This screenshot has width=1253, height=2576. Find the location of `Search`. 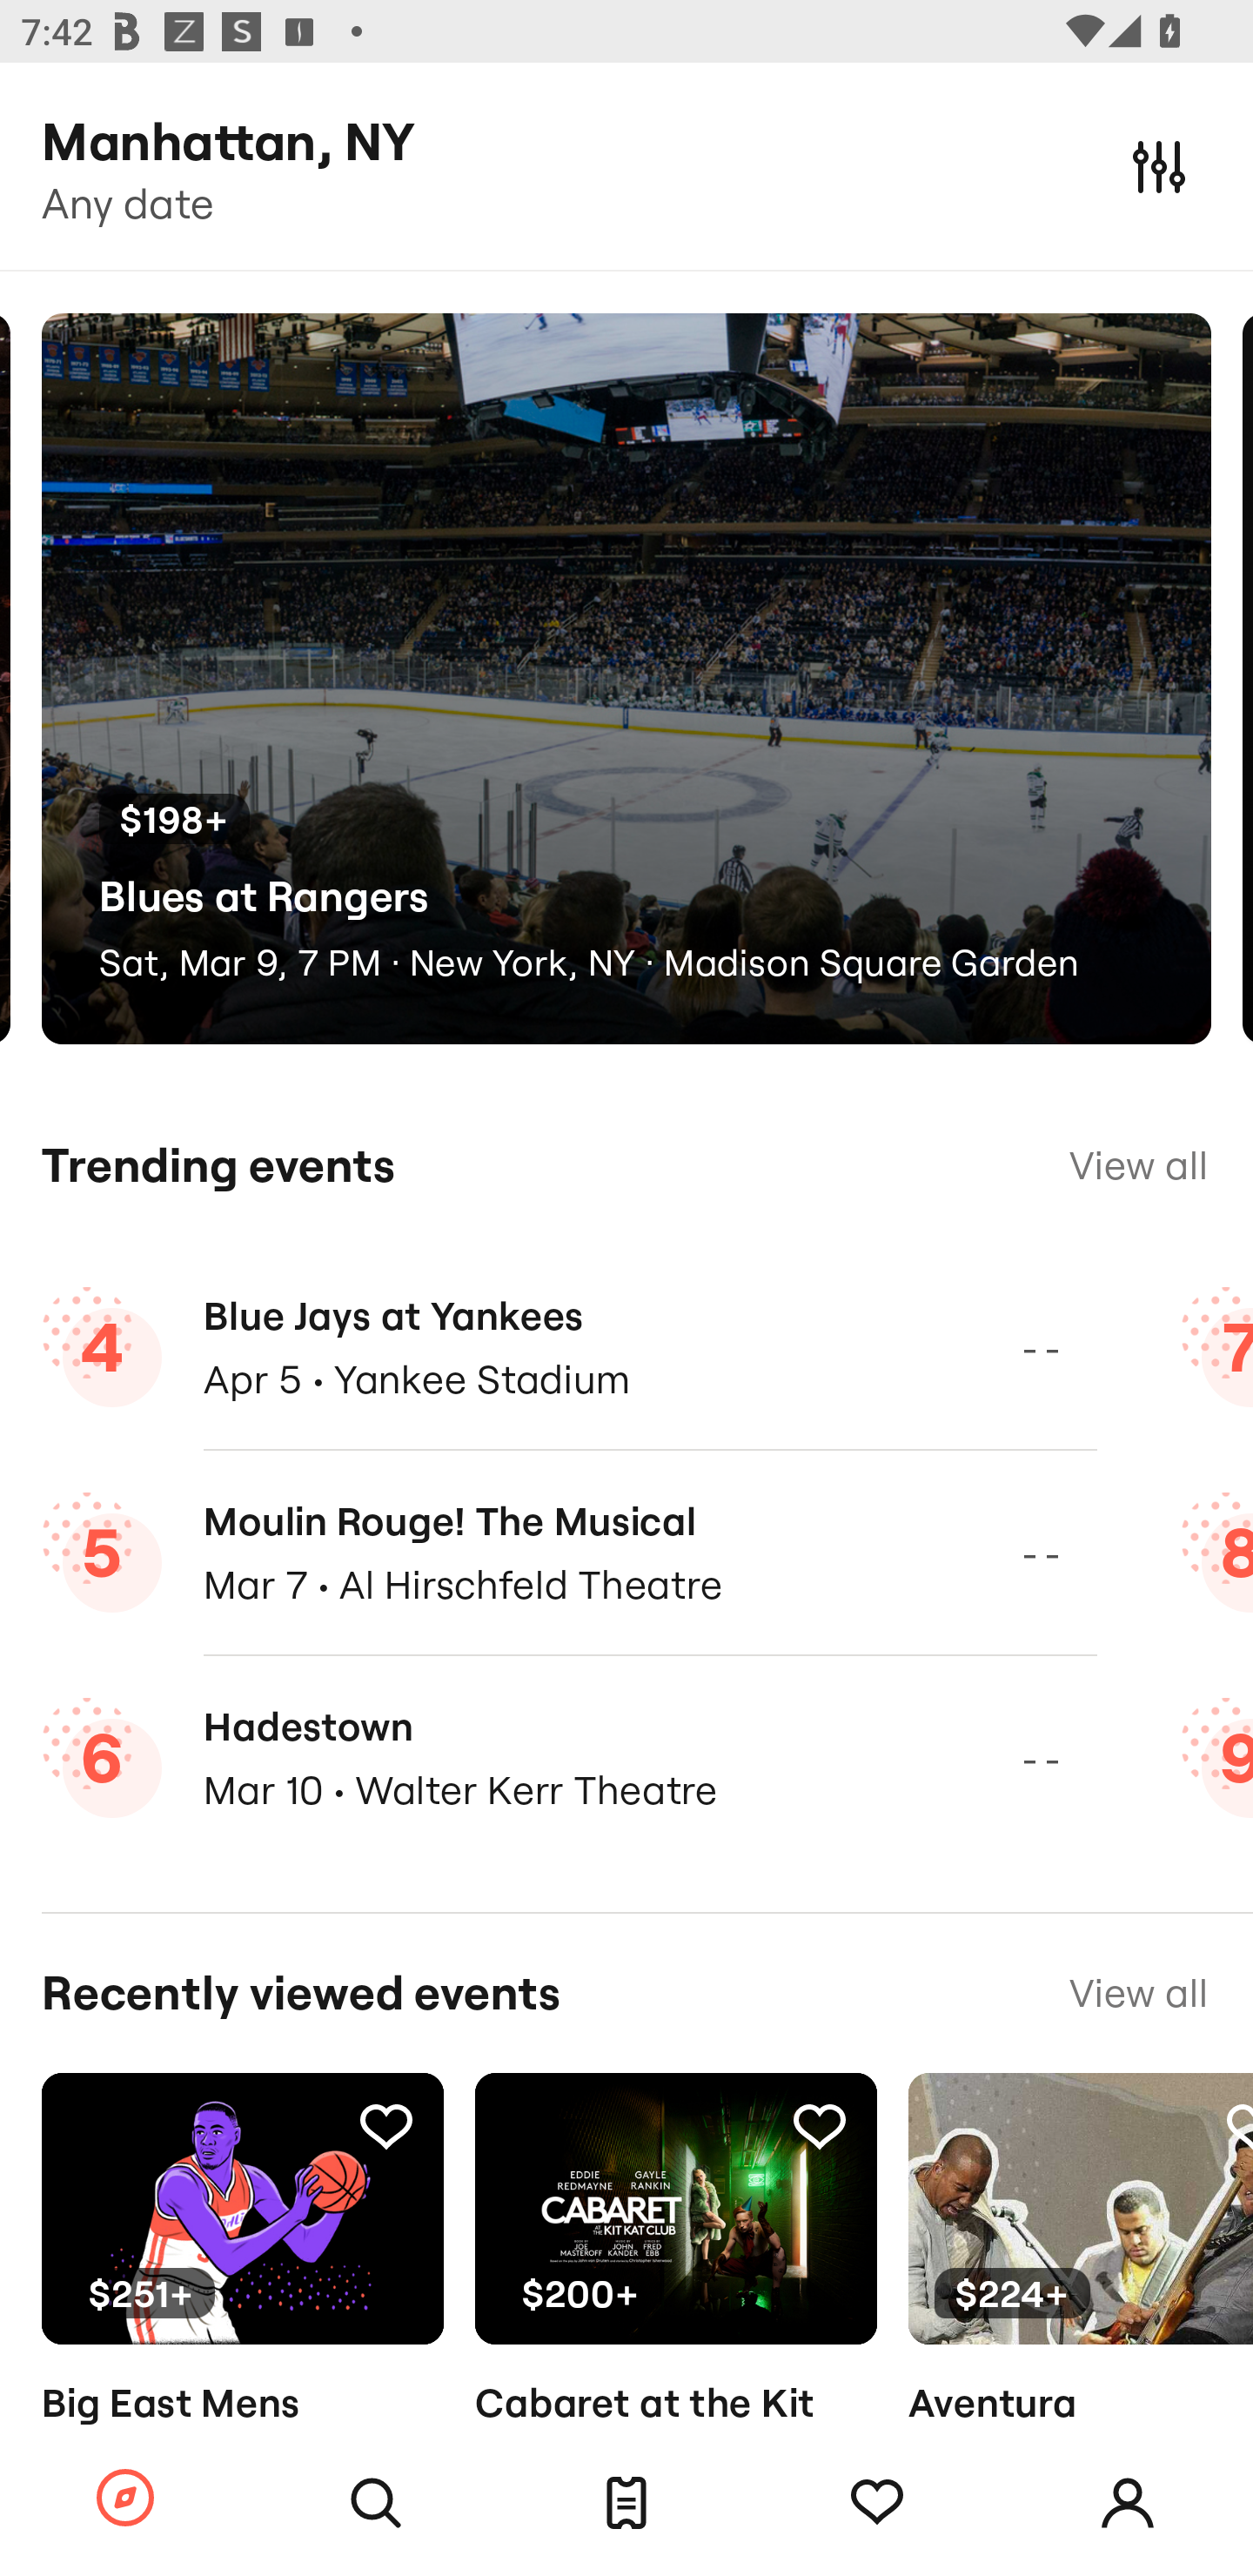

Search is located at coordinates (376, 2503).